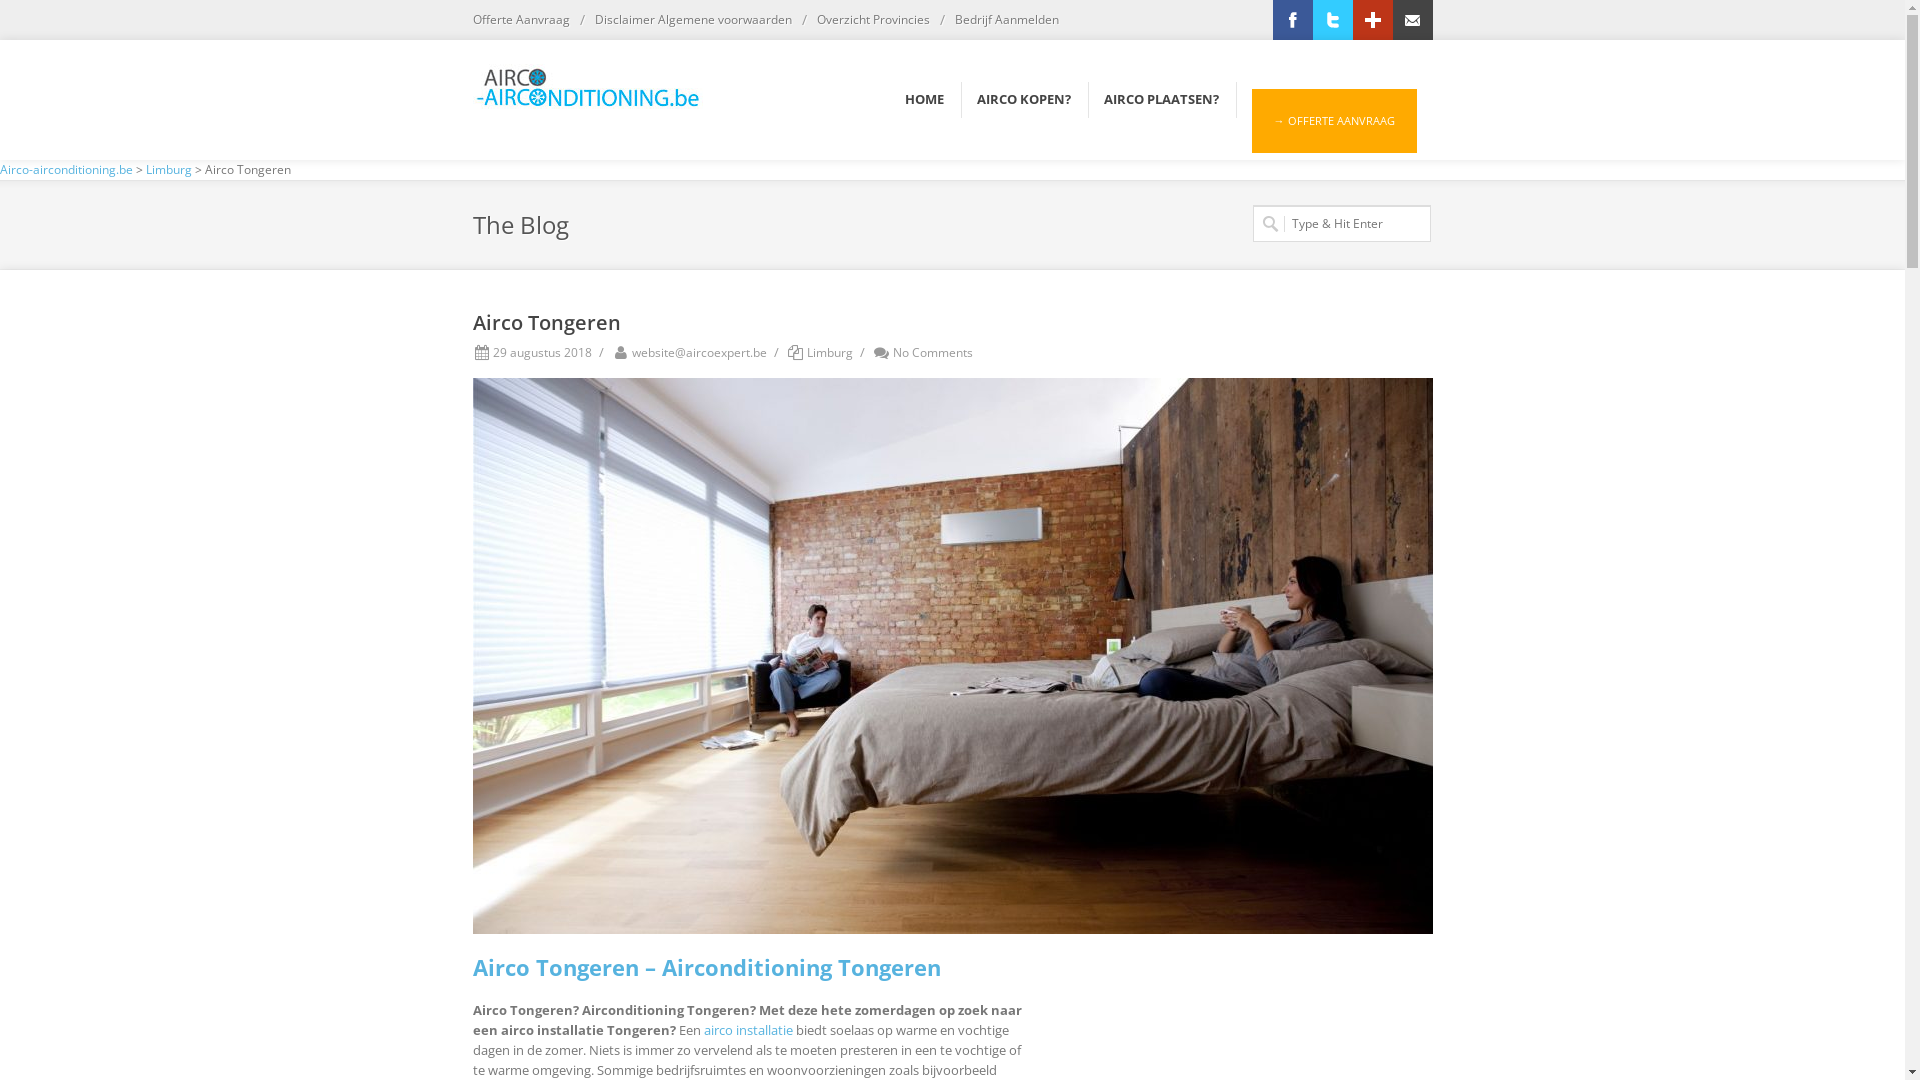 The height and width of the screenshot is (1080, 1920). Describe the element at coordinates (692, 20) in the screenshot. I see `Disclaimer Algemene voorwaarden` at that location.